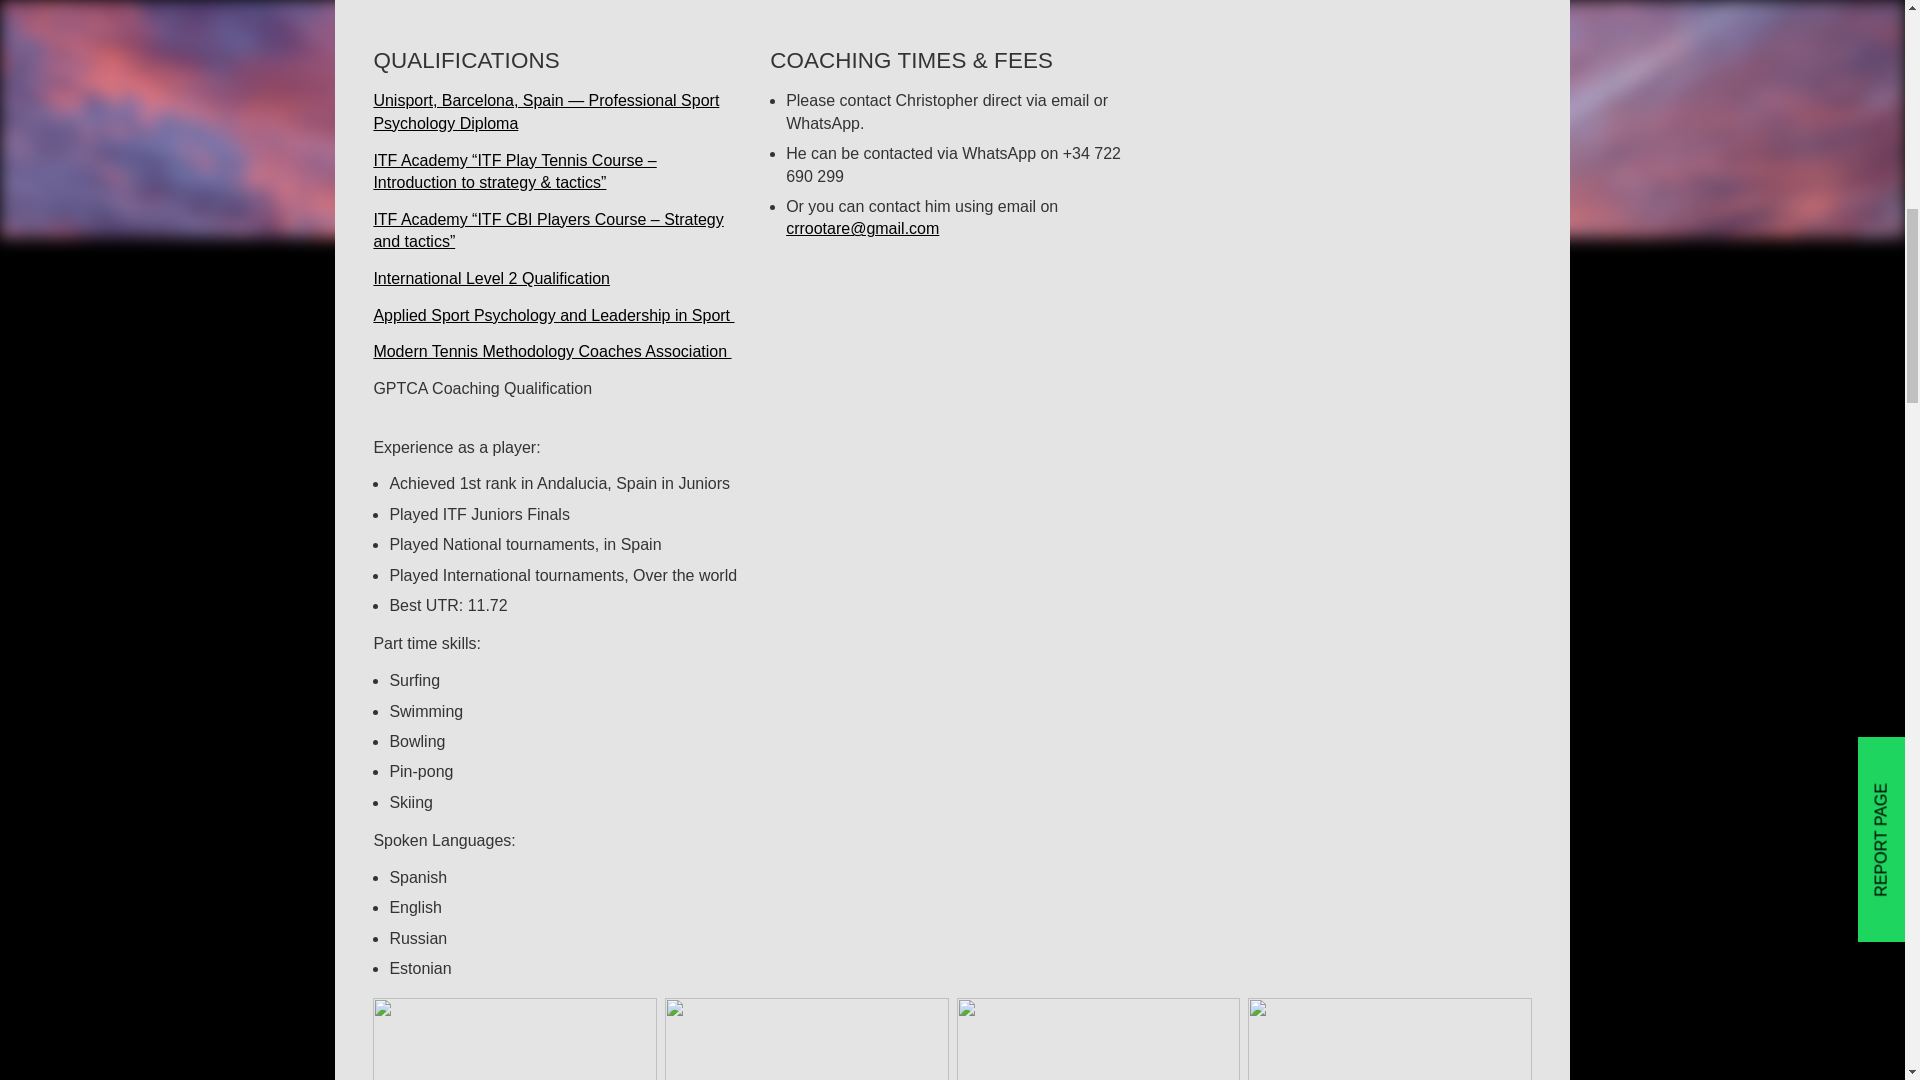 This screenshot has height=1080, width=1920. What do you see at coordinates (491, 278) in the screenshot?
I see `International Level 2 Qualification` at bounding box center [491, 278].